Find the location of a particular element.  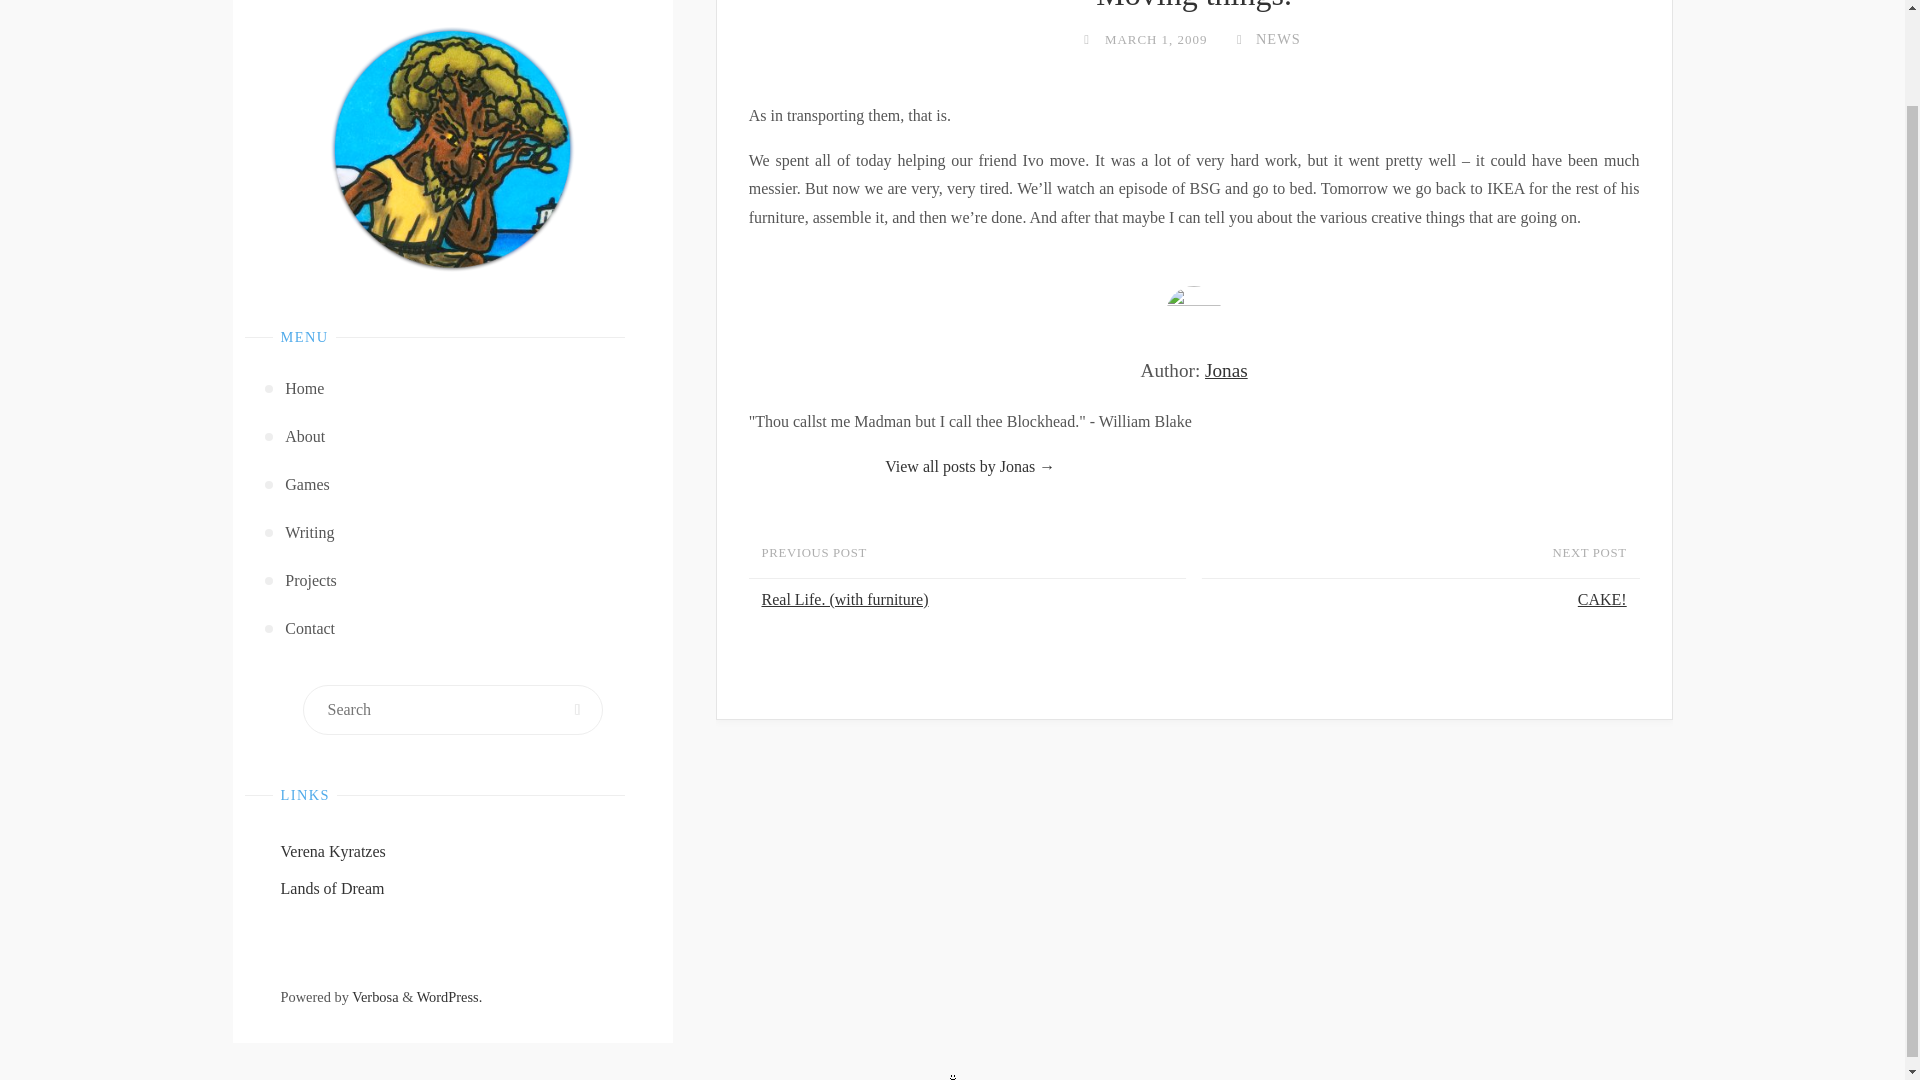

Date is located at coordinates (1086, 39).